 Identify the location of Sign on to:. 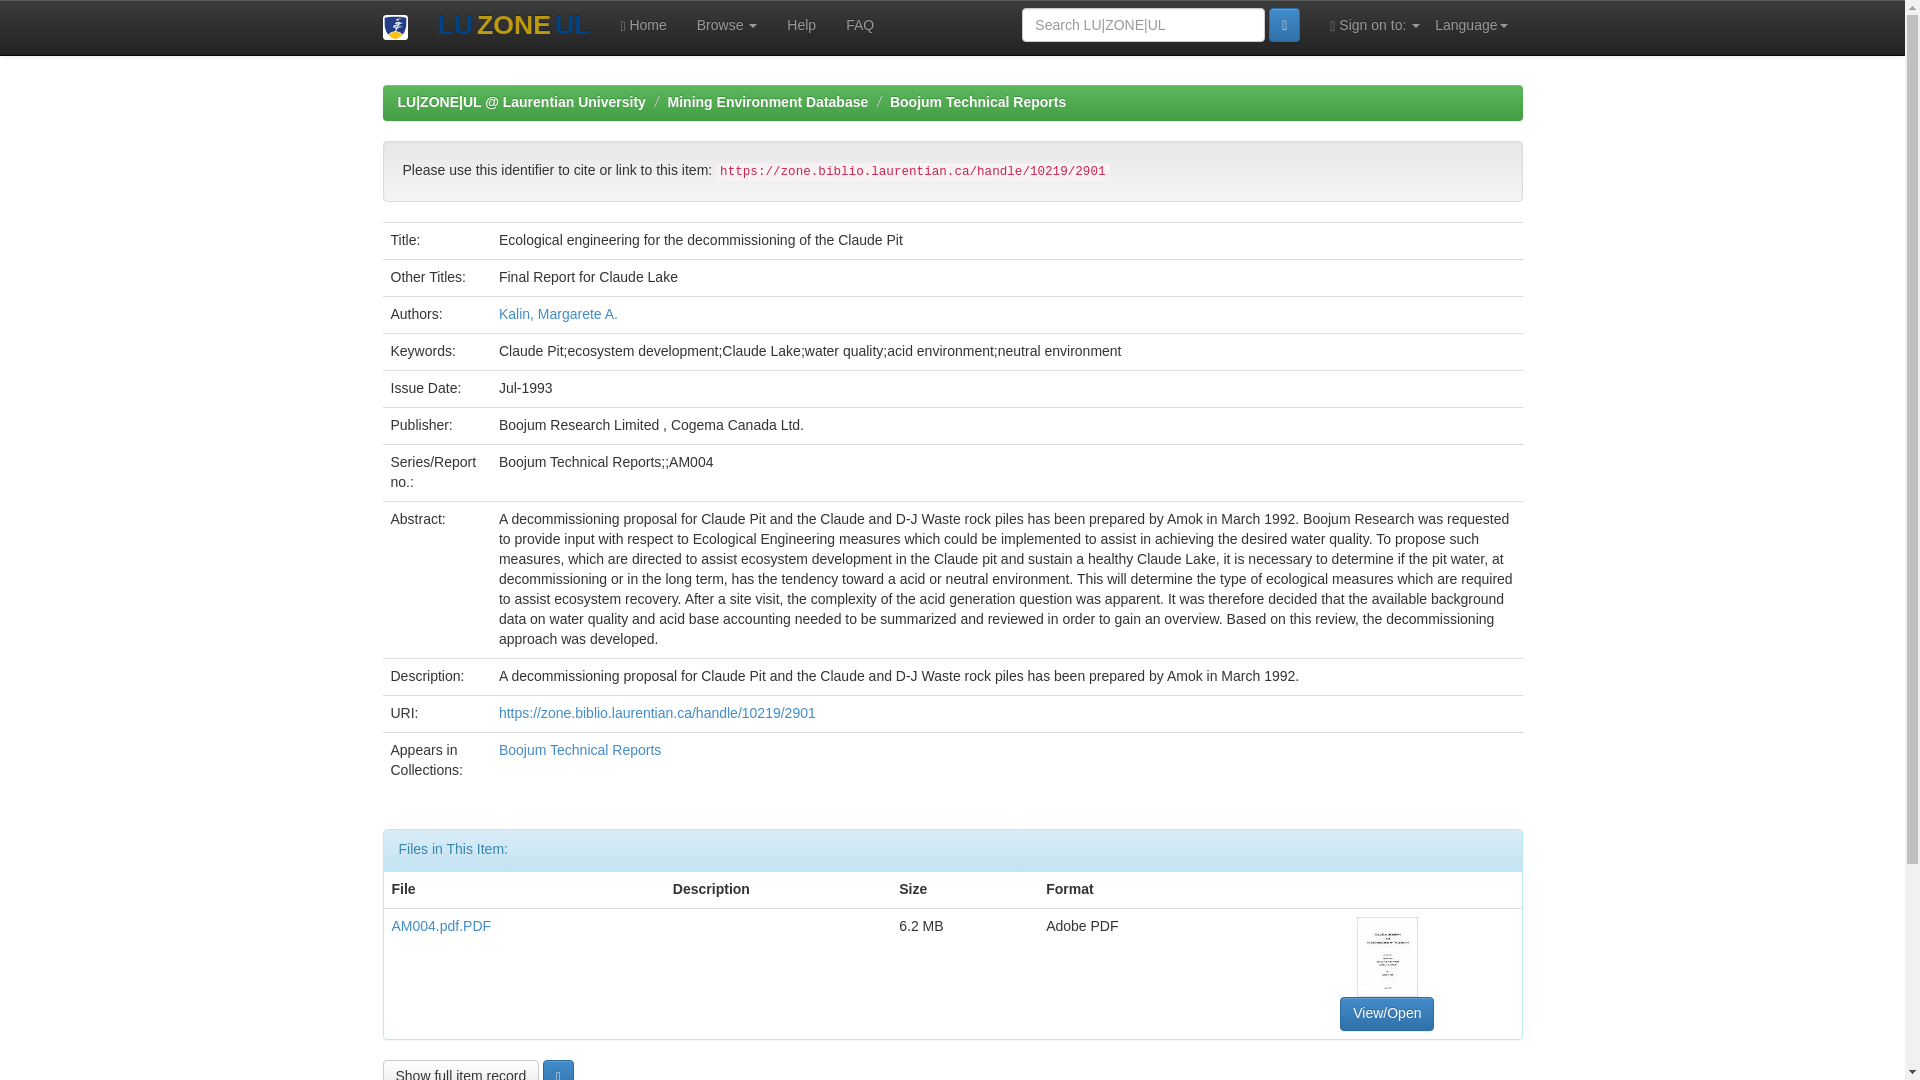
(1374, 24).